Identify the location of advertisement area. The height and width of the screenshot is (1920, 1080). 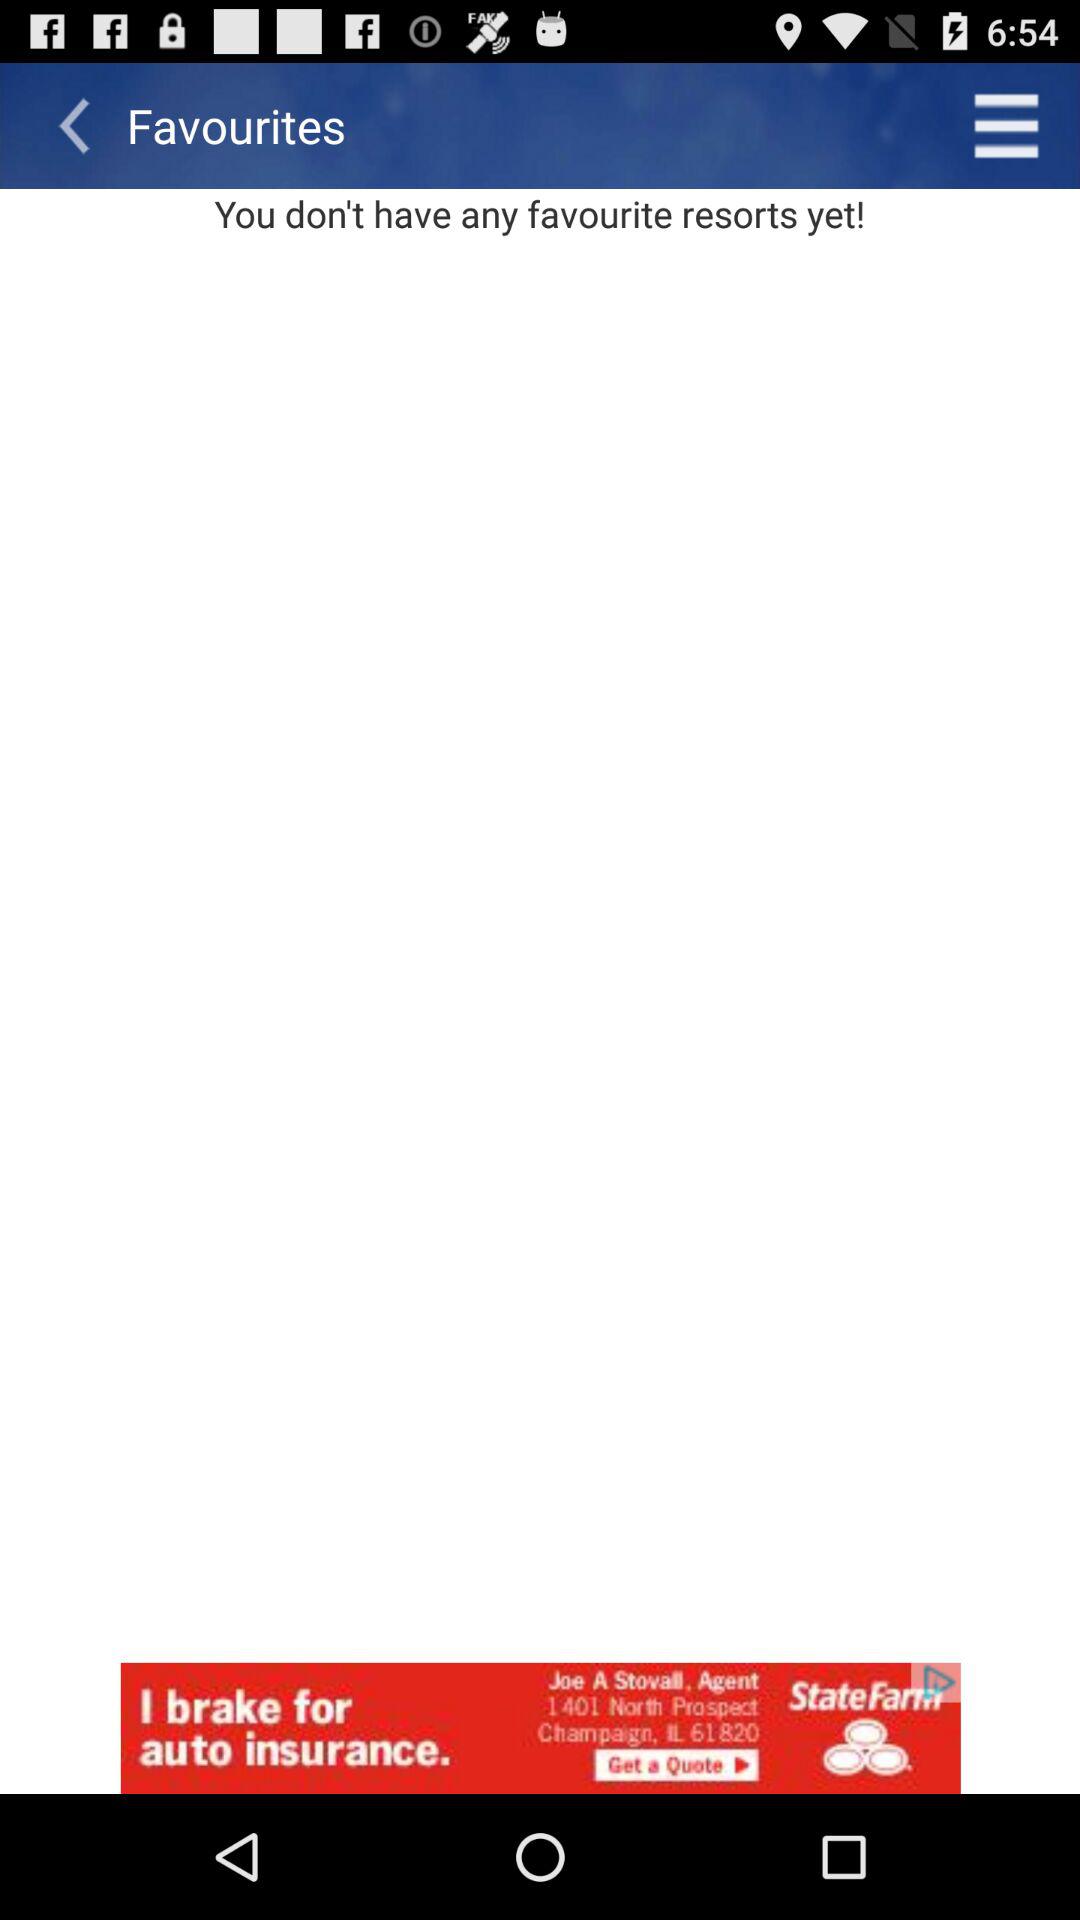
(540, 1728).